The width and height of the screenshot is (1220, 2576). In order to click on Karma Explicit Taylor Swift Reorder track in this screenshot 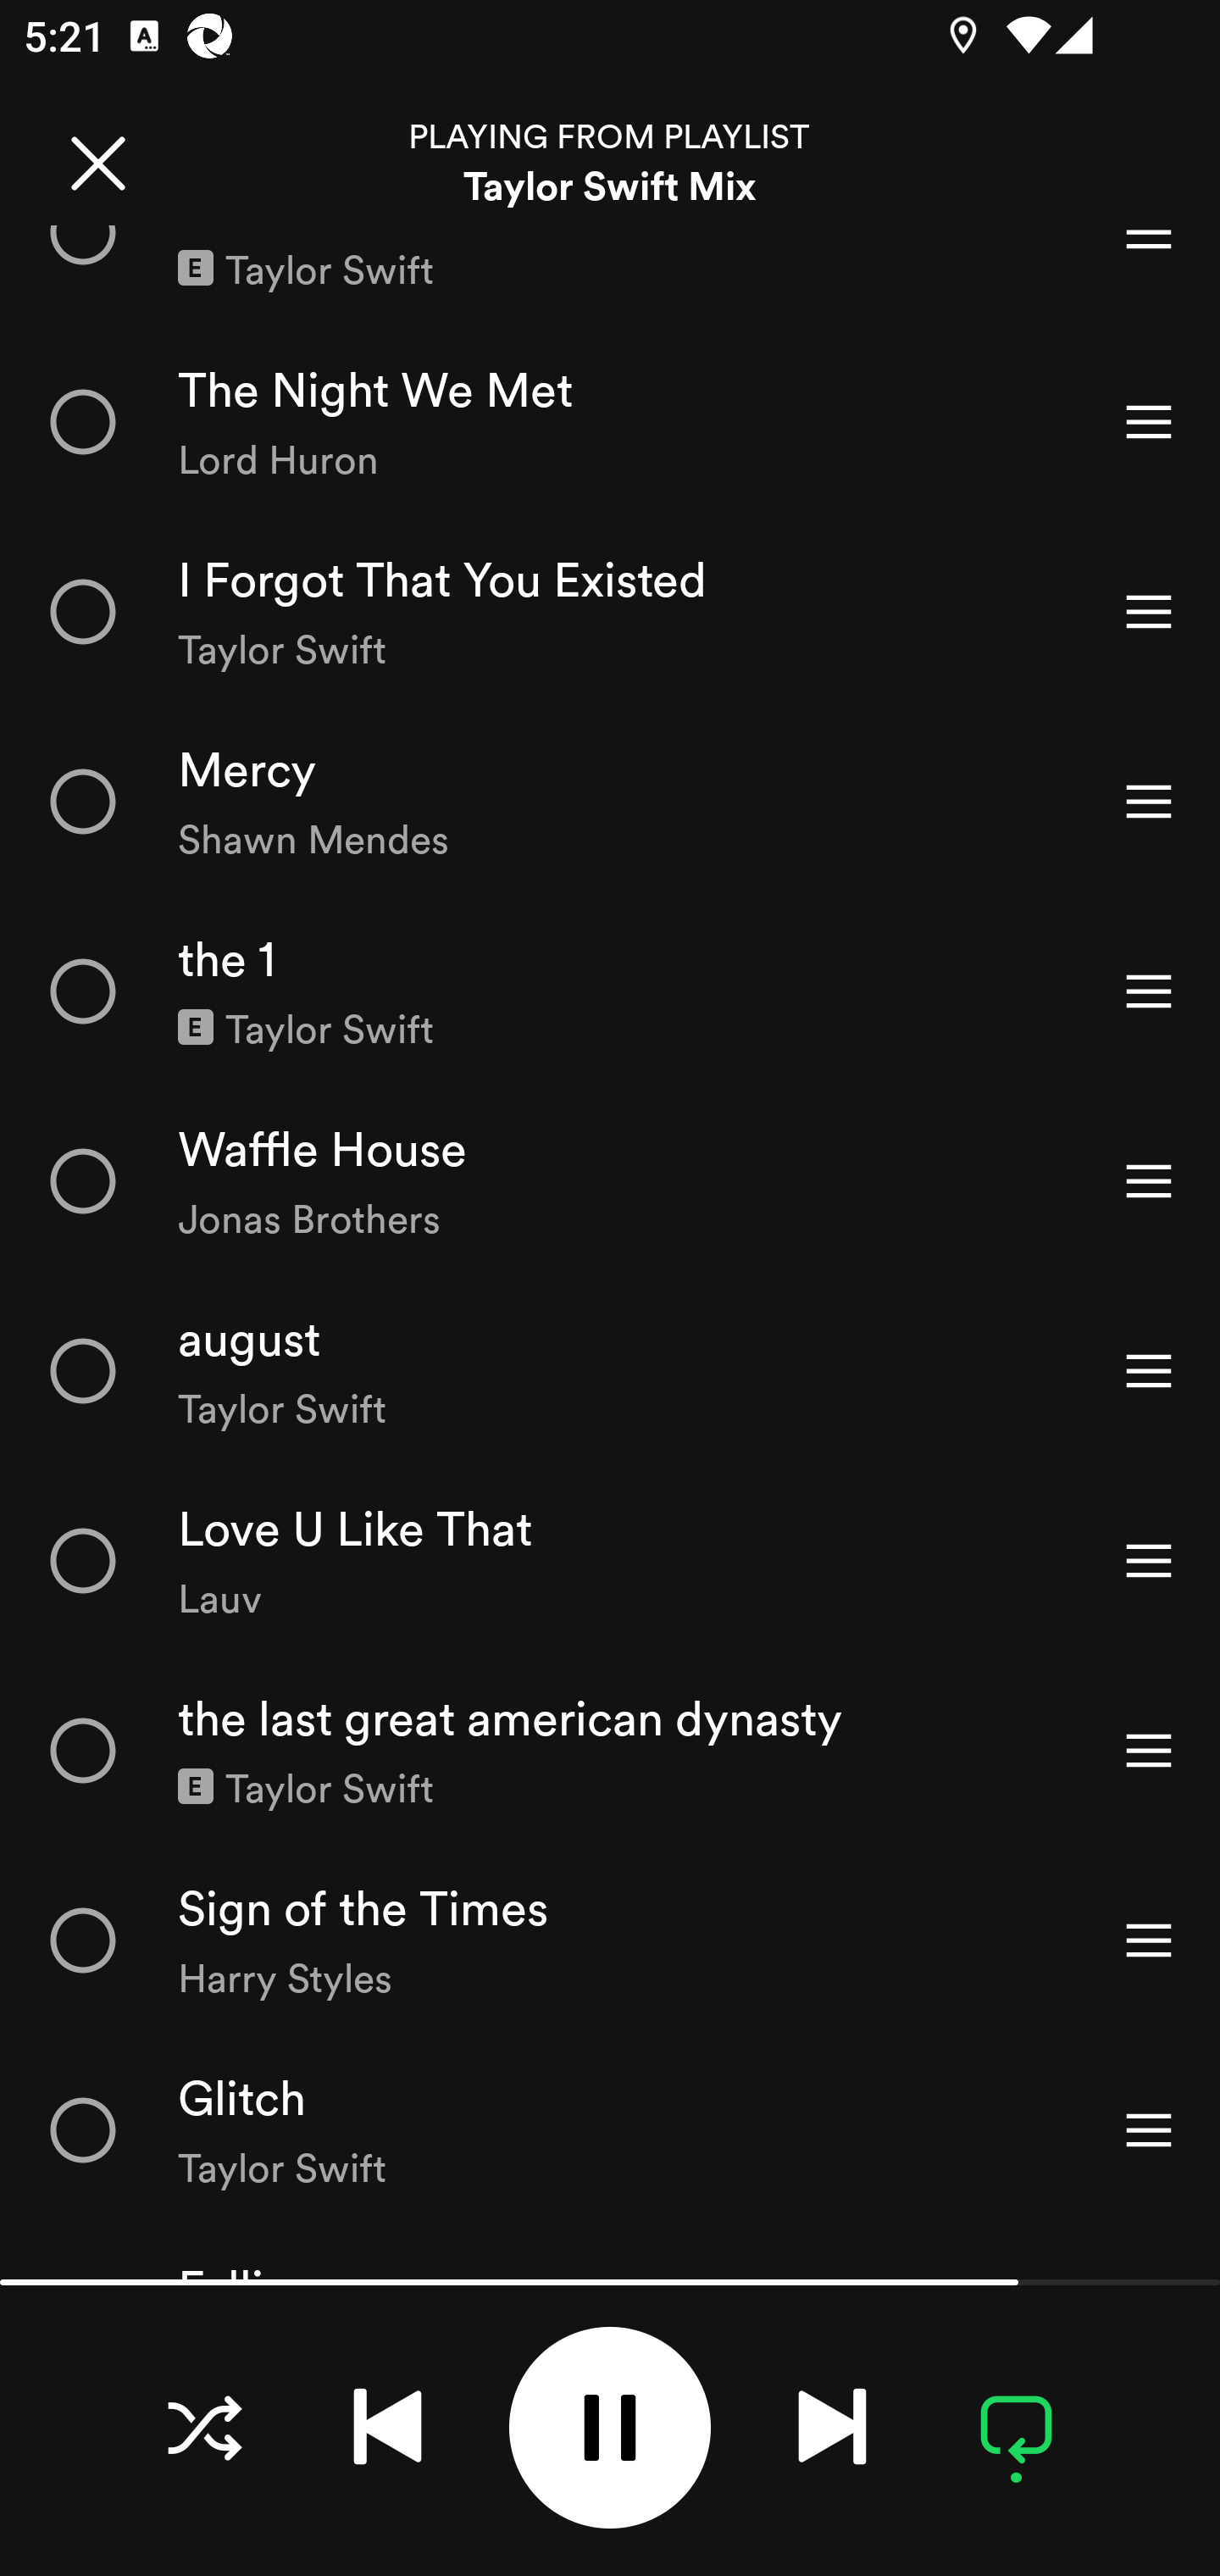, I will do `click(610, 276)`.